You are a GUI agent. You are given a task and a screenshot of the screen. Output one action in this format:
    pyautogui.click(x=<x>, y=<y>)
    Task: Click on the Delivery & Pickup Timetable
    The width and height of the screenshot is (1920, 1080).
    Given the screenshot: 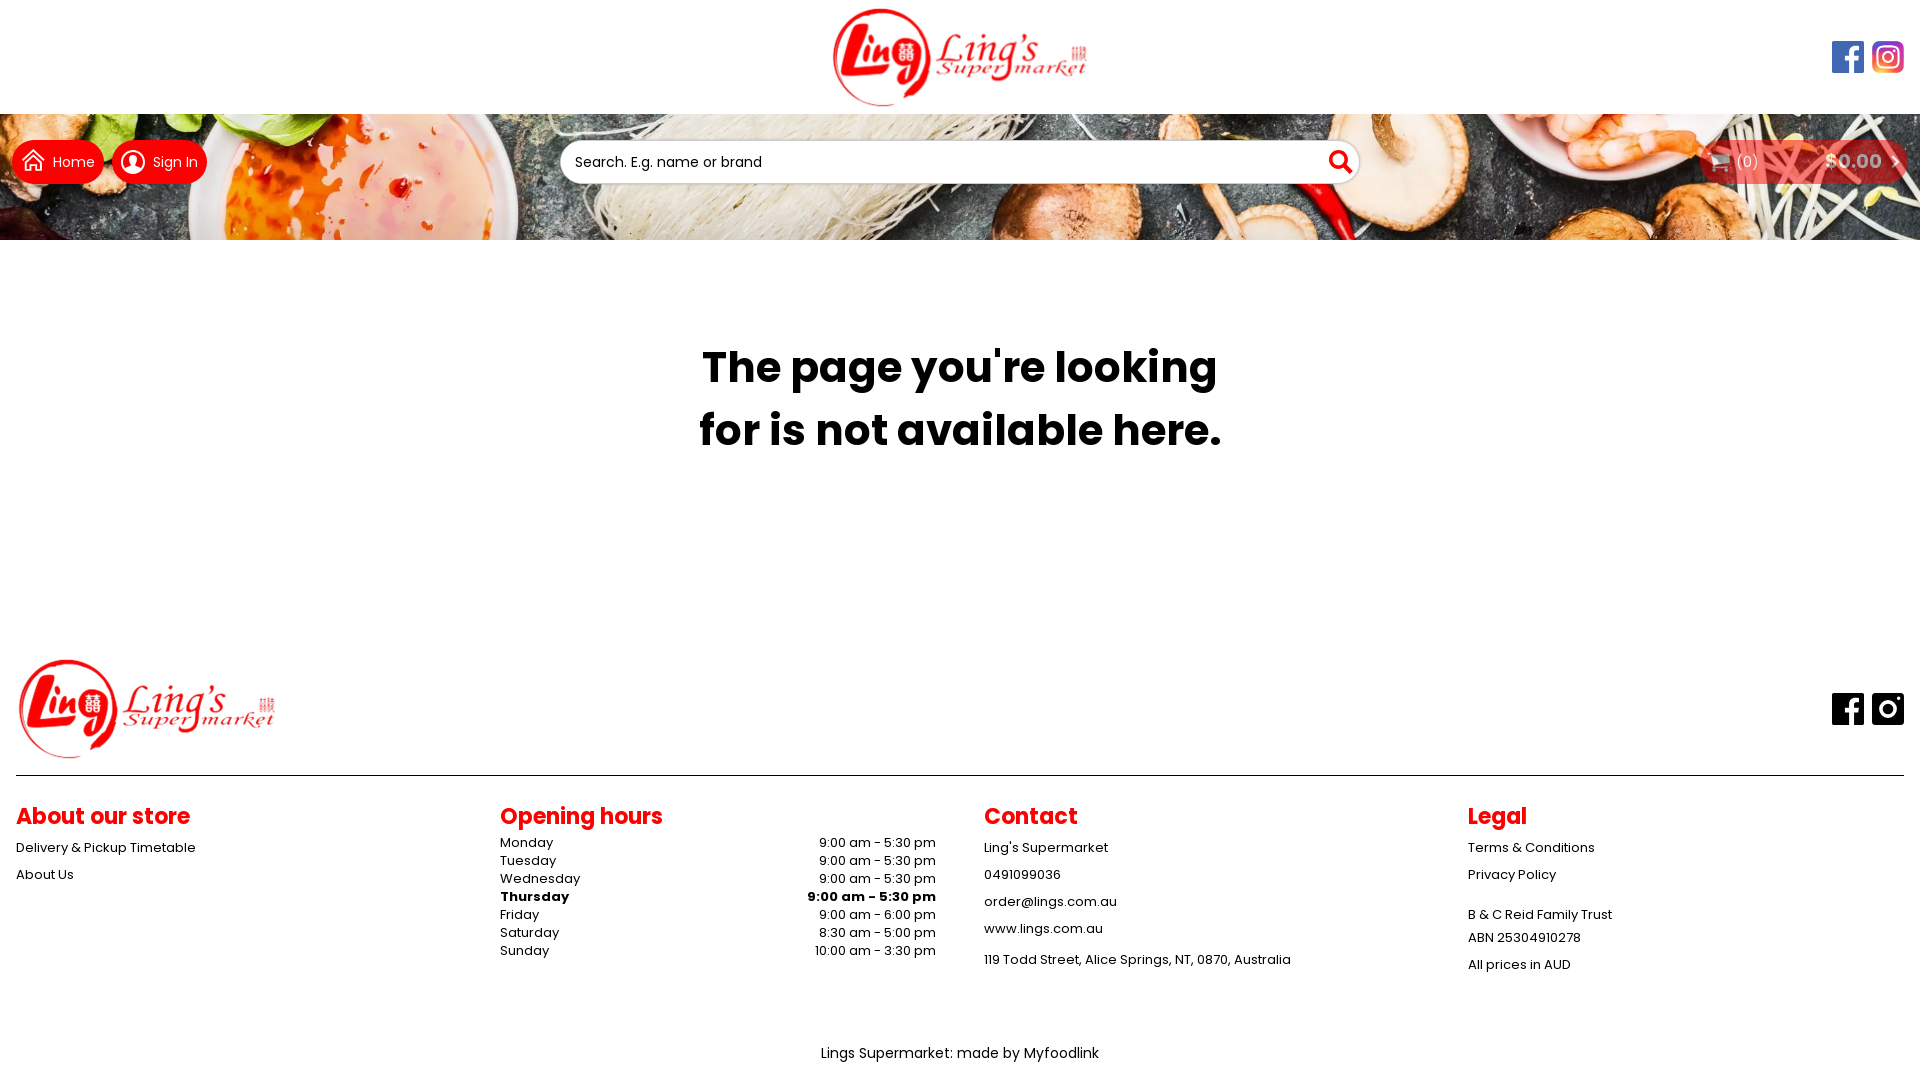 What is the action you would take?
    pyautogui.click(x=234, y=848)
    